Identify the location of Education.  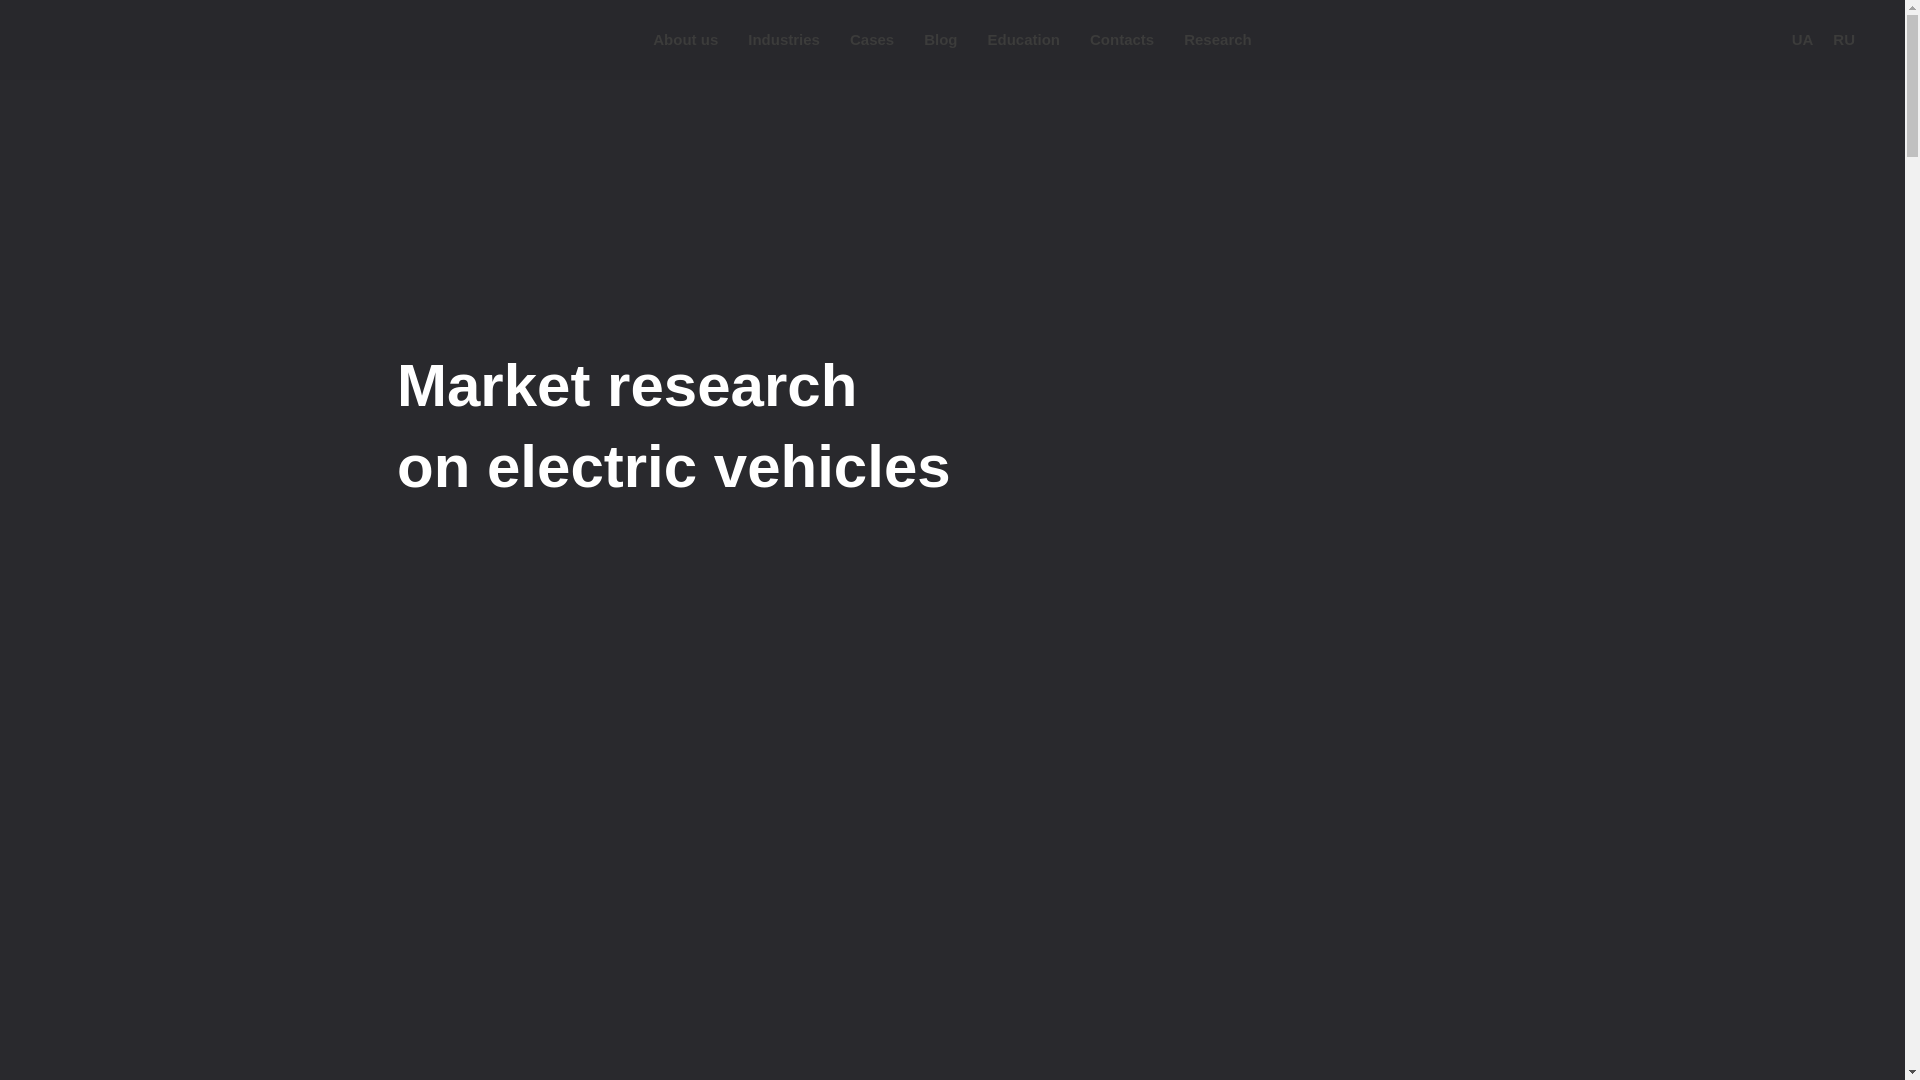
(1022, 39).